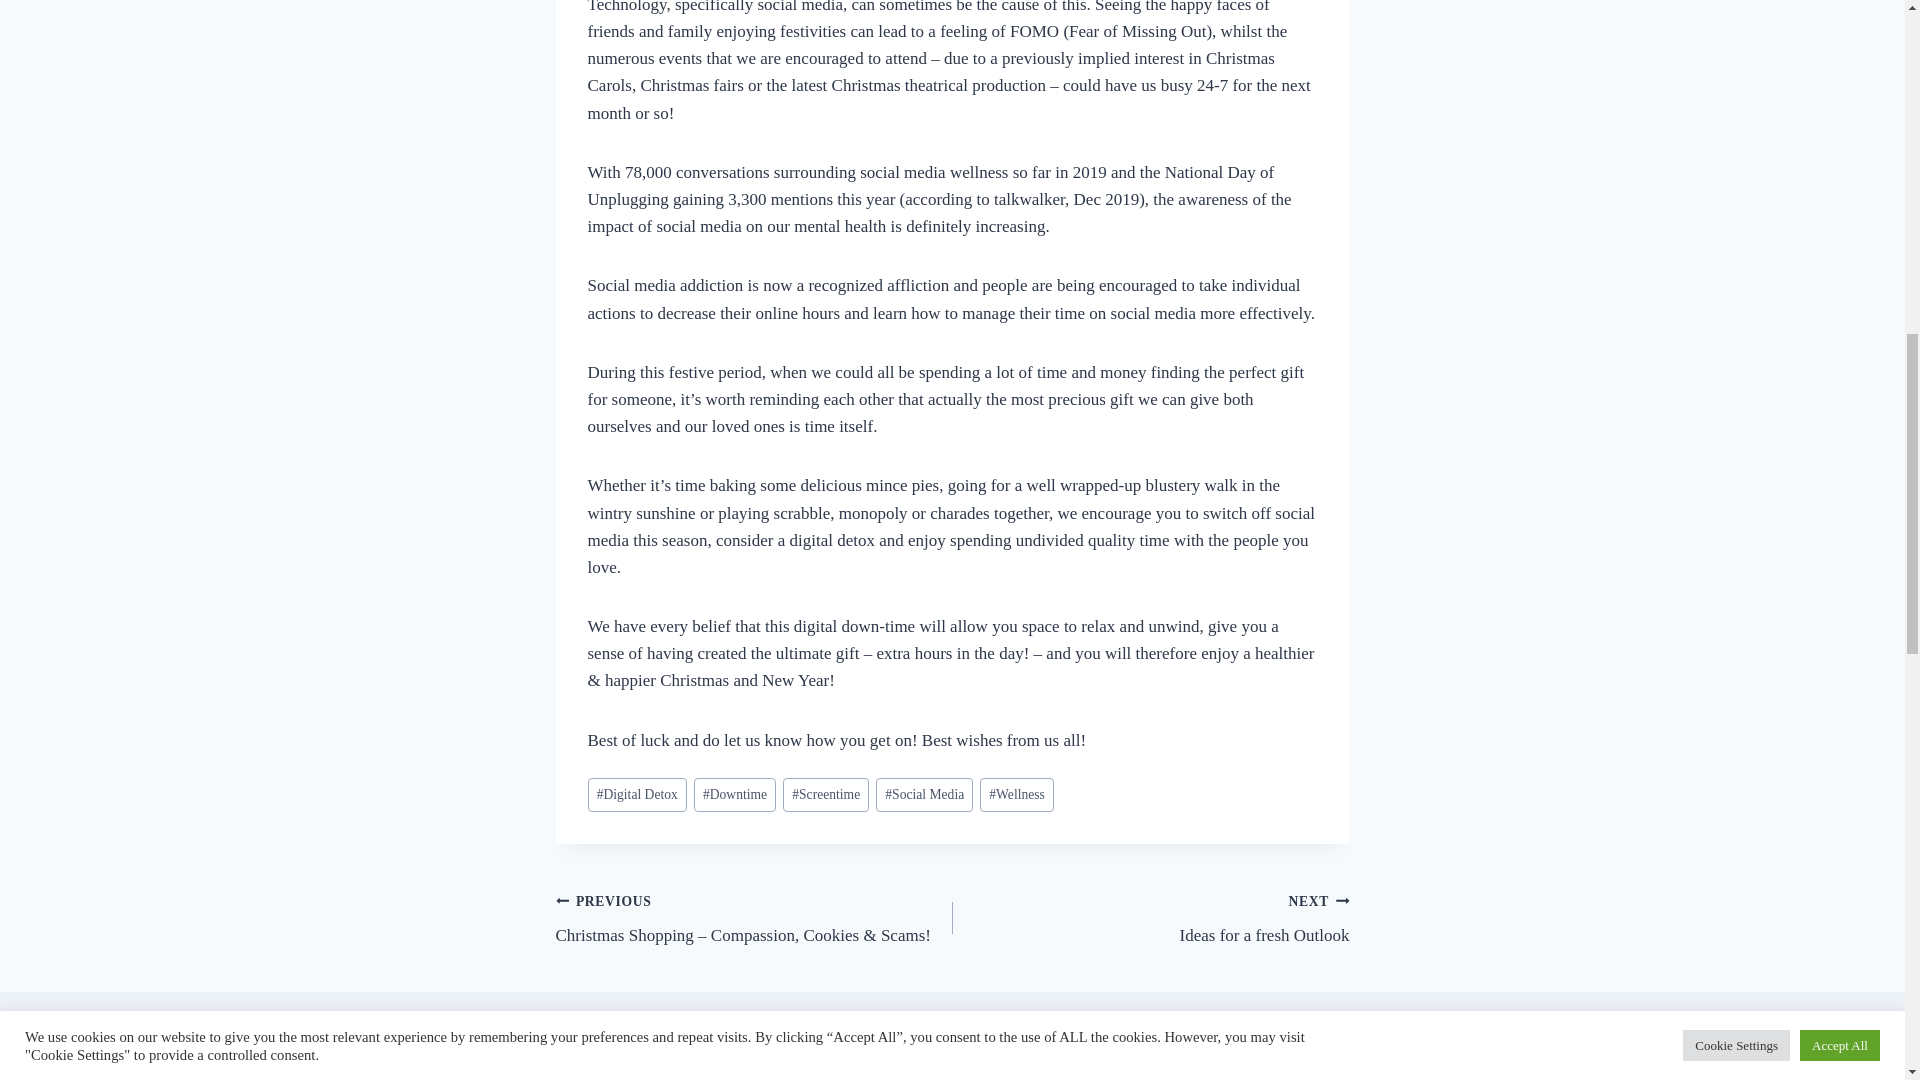 This screenshot has width=1920, height=1080. Describe the element at coordinates (637, 795) in the screenshot. I see `Digital Detox` at that location.